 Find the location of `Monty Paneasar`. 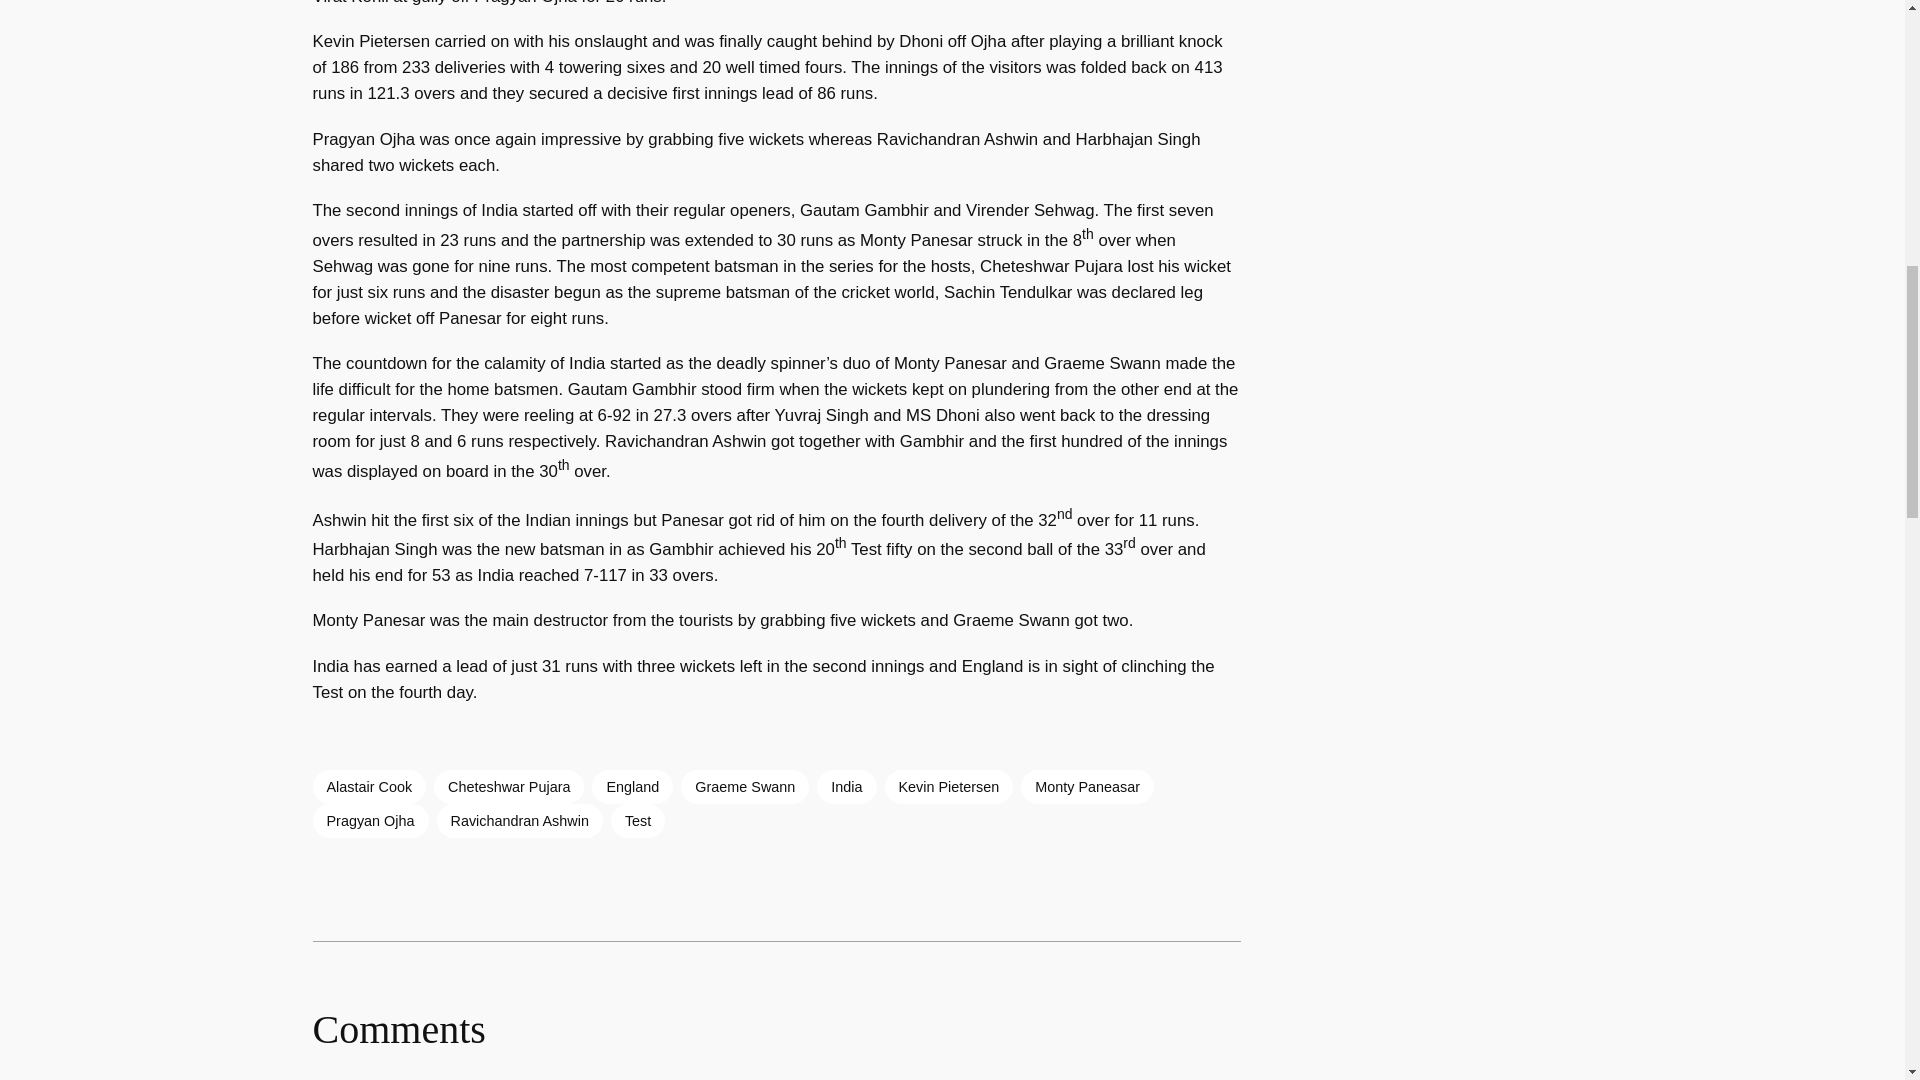

Monty Paneasar is located at coordinates (1087, 786).